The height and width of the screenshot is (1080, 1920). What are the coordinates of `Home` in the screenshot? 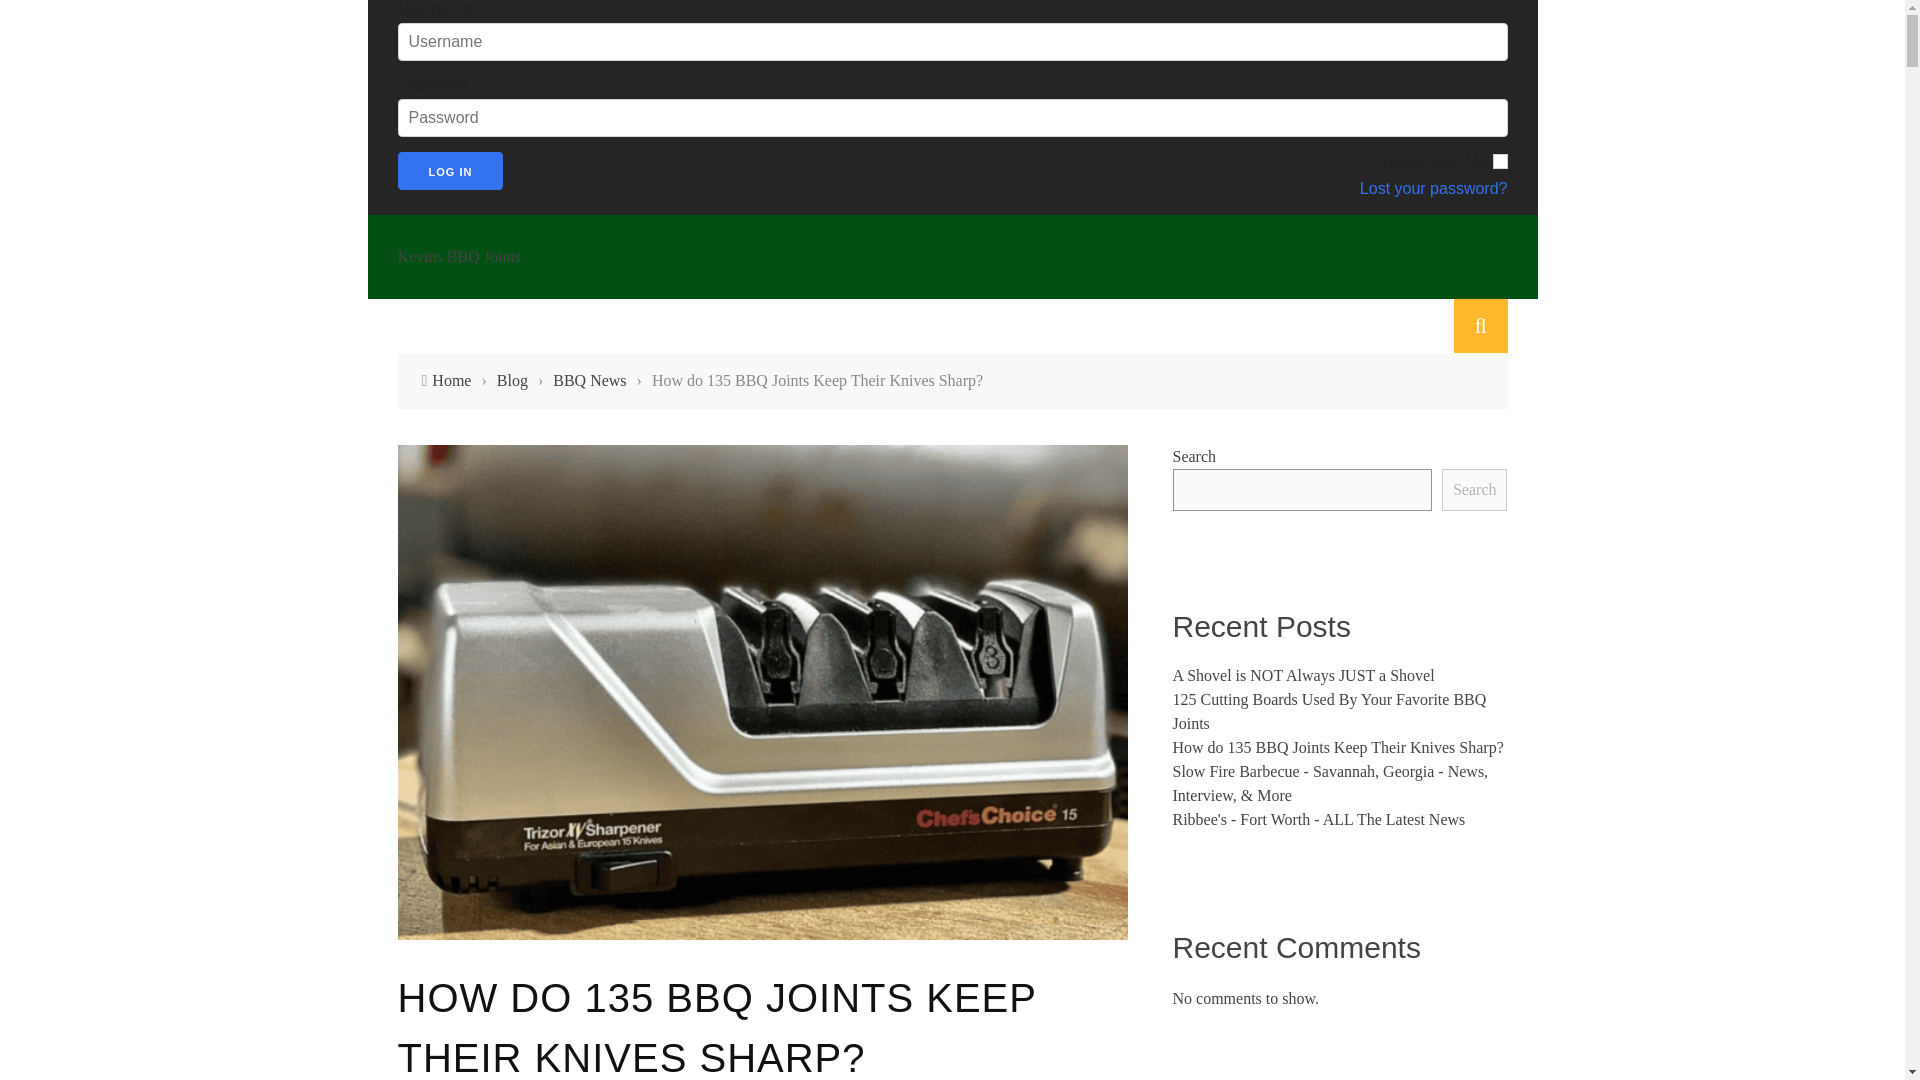 It's located at (451, 380).